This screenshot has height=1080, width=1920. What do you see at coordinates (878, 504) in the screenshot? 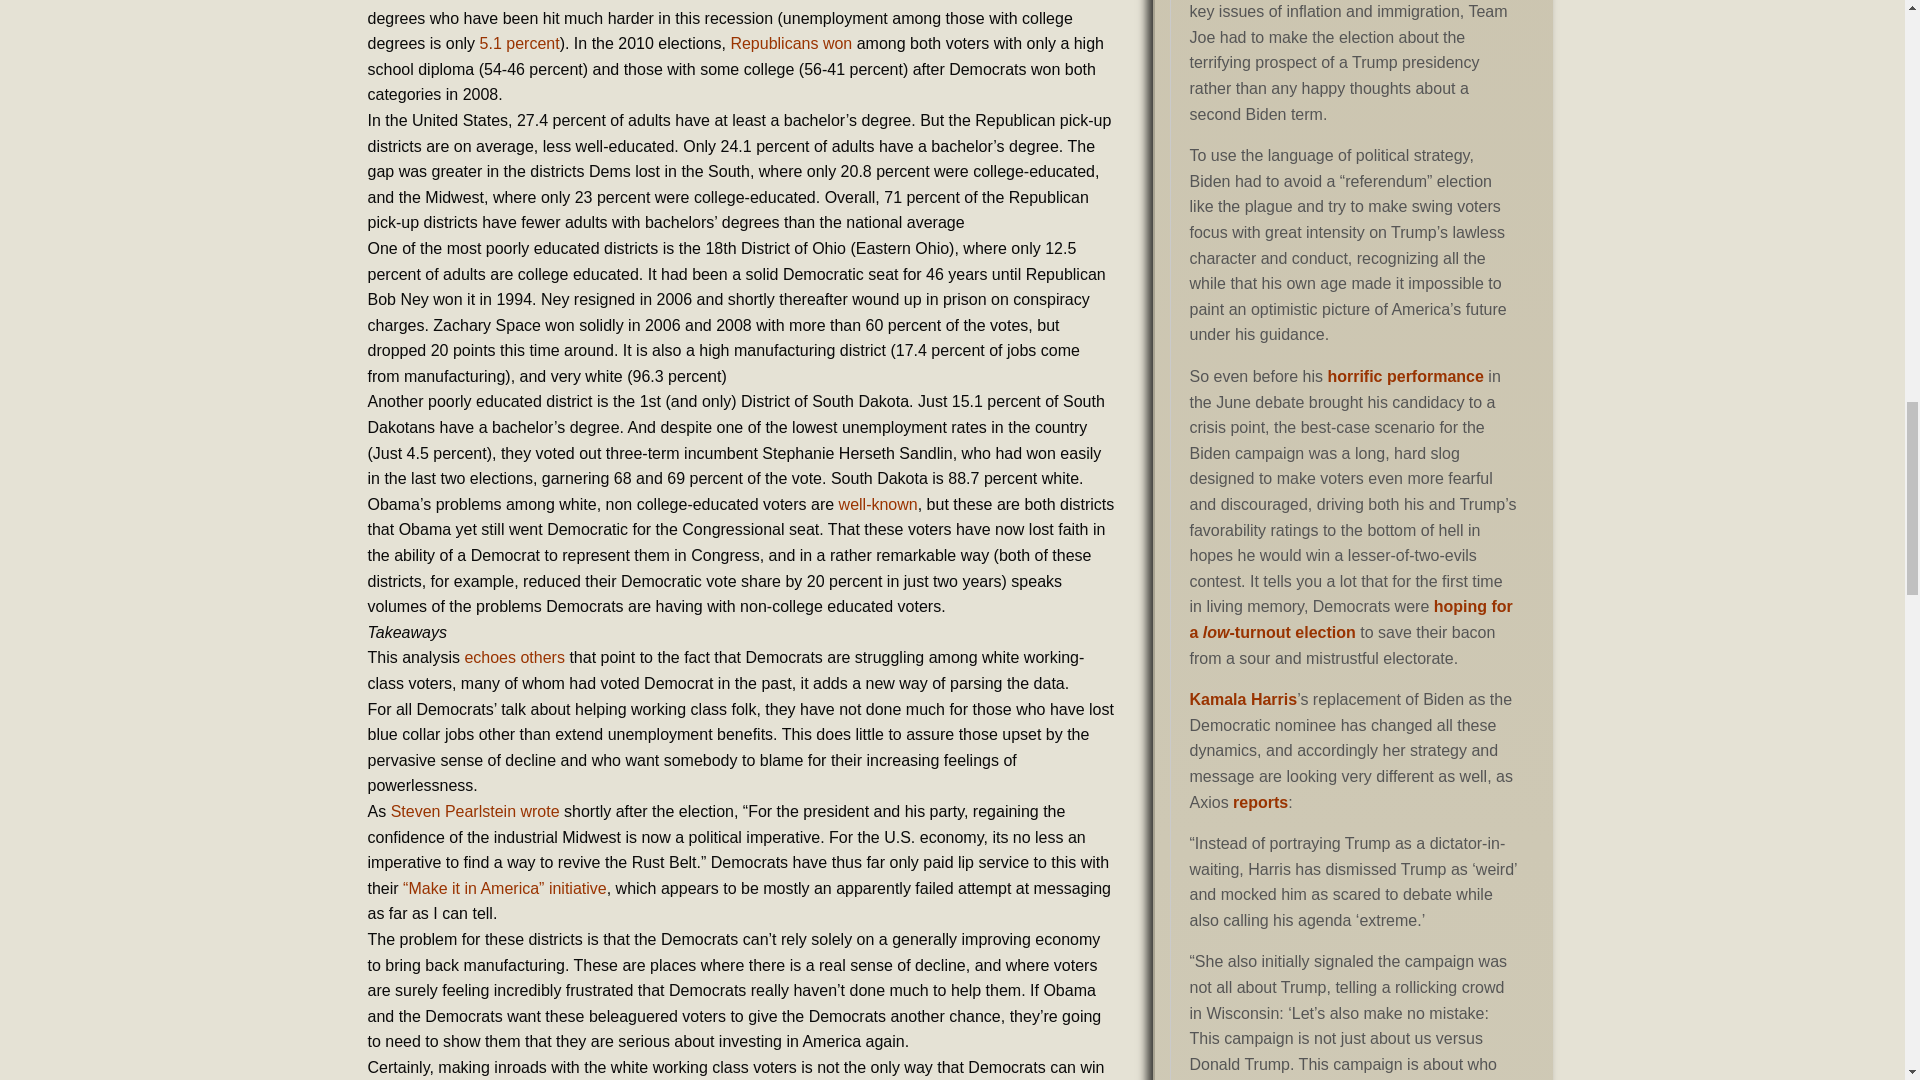
I see `well-known` at bounding box center [878, 504].